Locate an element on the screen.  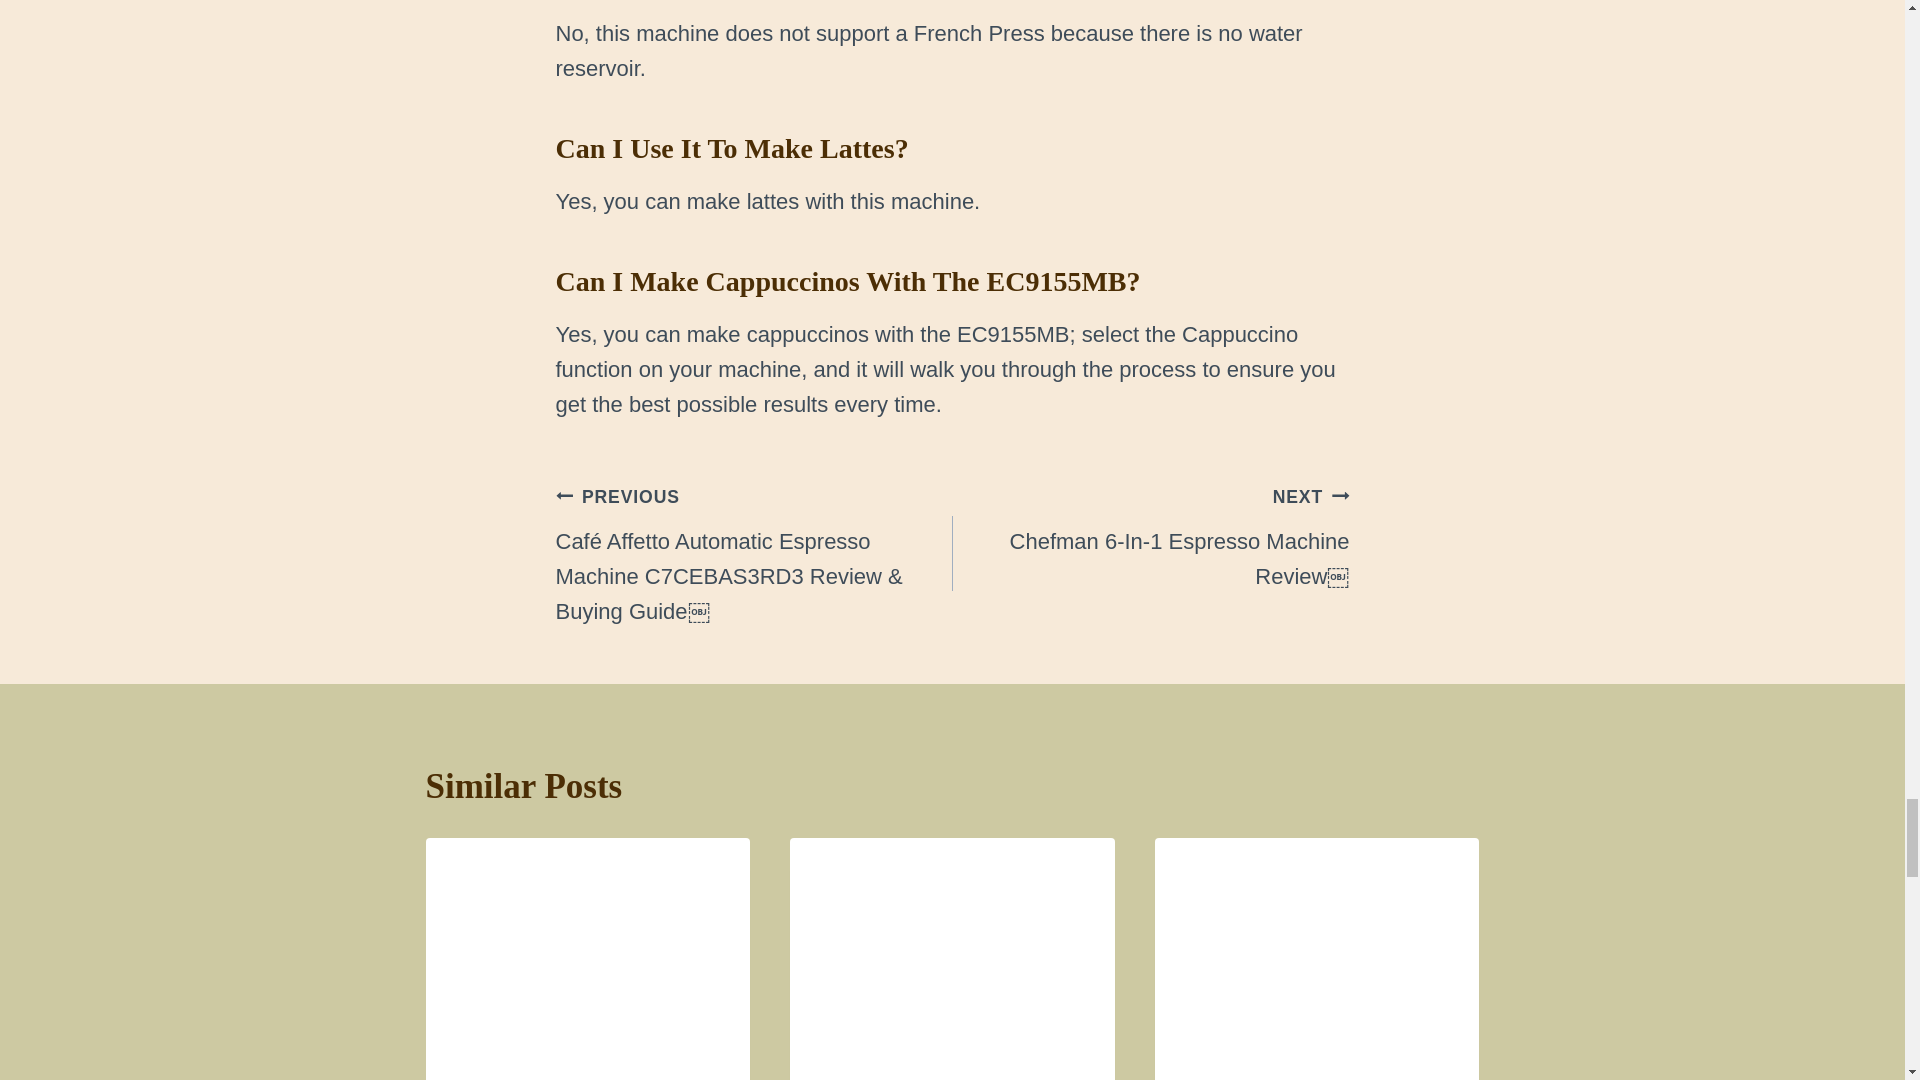
Gevi Espresso Machine Review is located at coordinates (952, 946).